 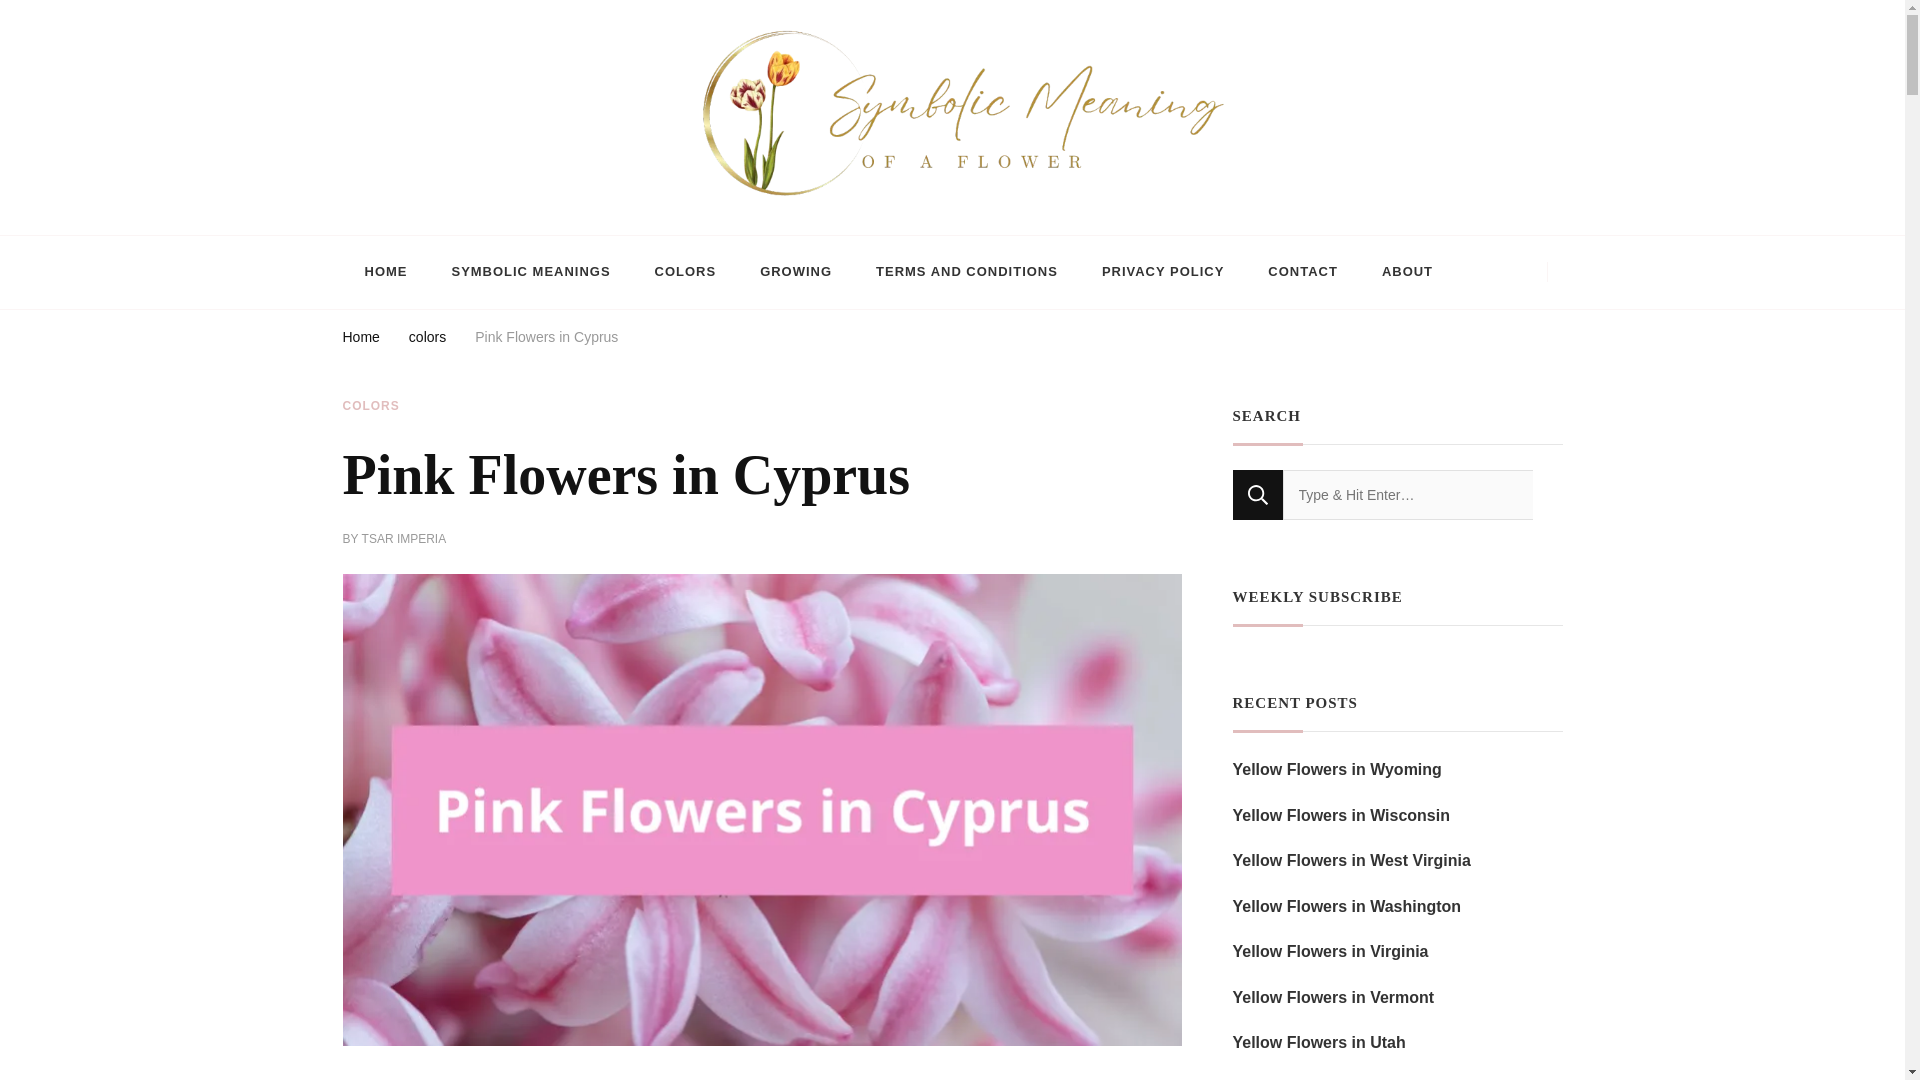 I want to click on TSAR IMPERIA, so click(x=404, y=540).